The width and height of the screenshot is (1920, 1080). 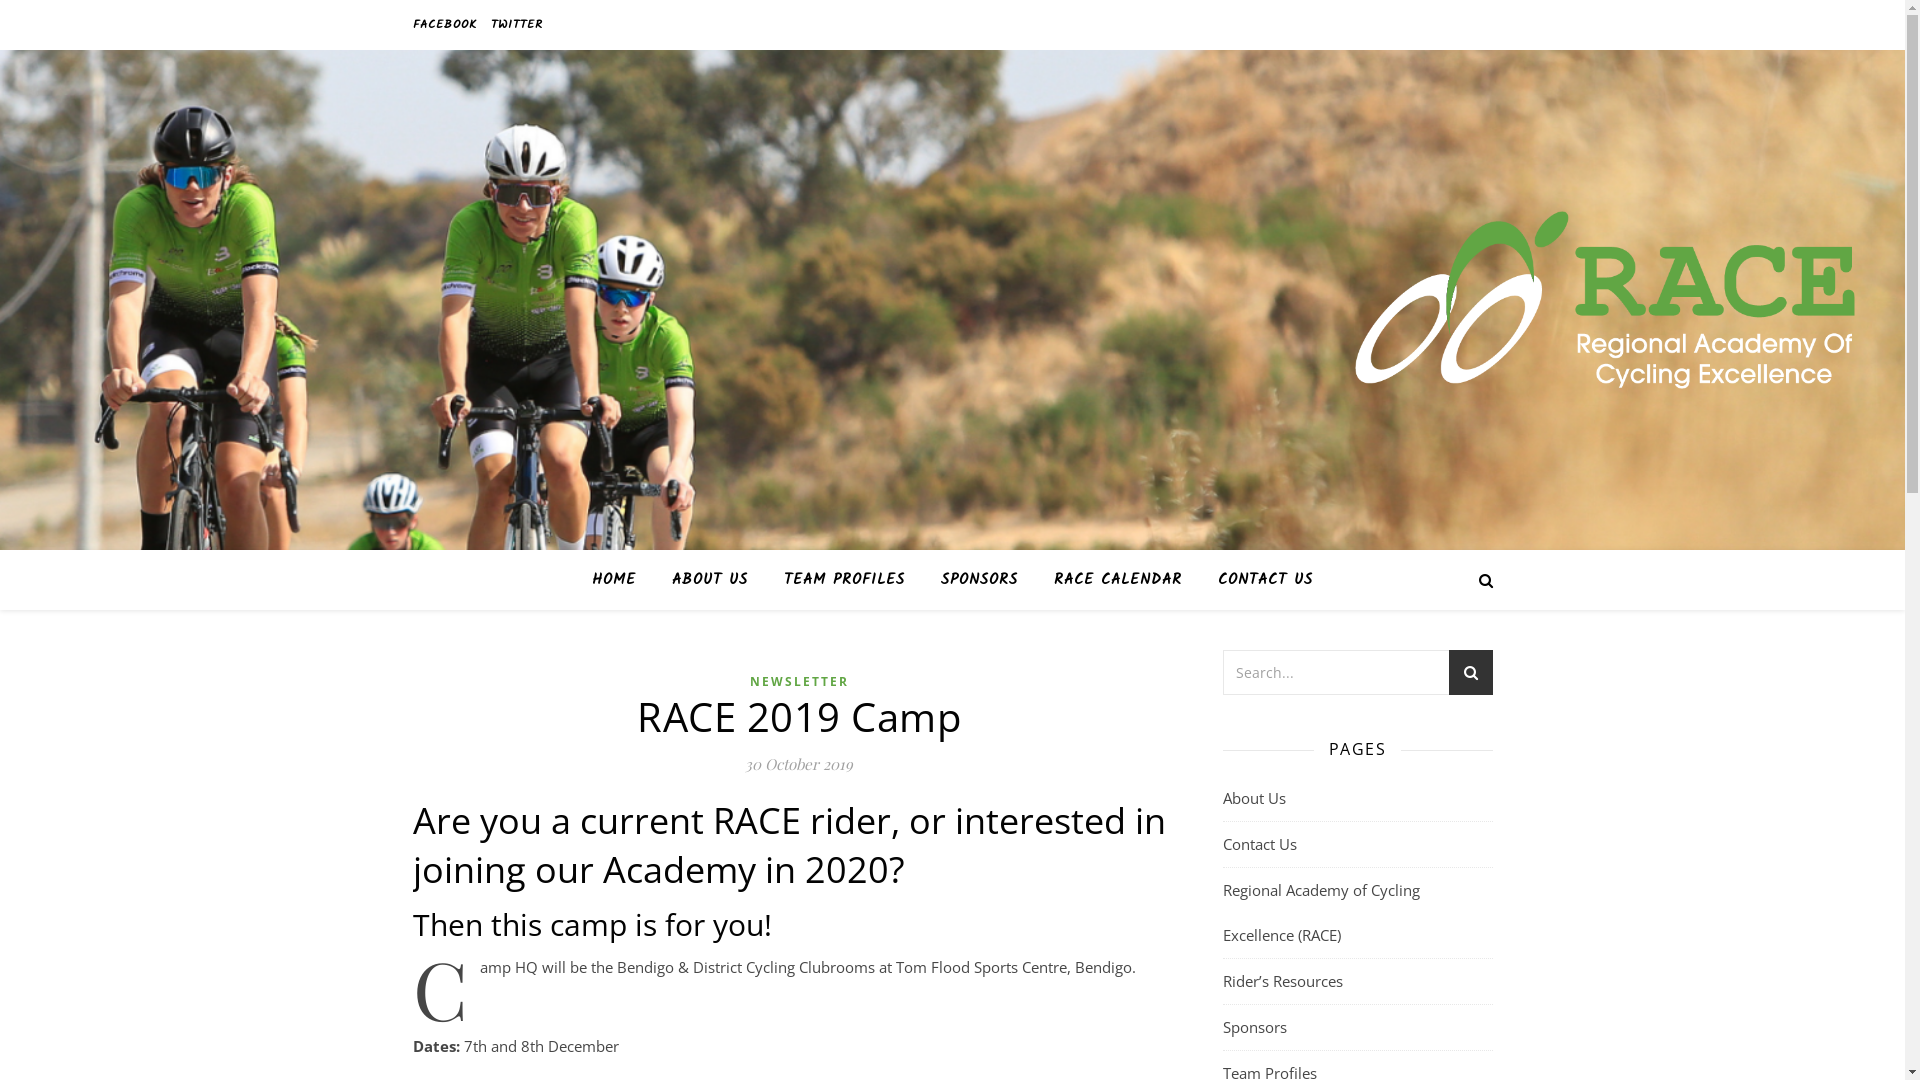 What do you see at coordinates (844, 580) in the screenshot?
I see `TEAM PROFILES` at bounding box center [844, 580].